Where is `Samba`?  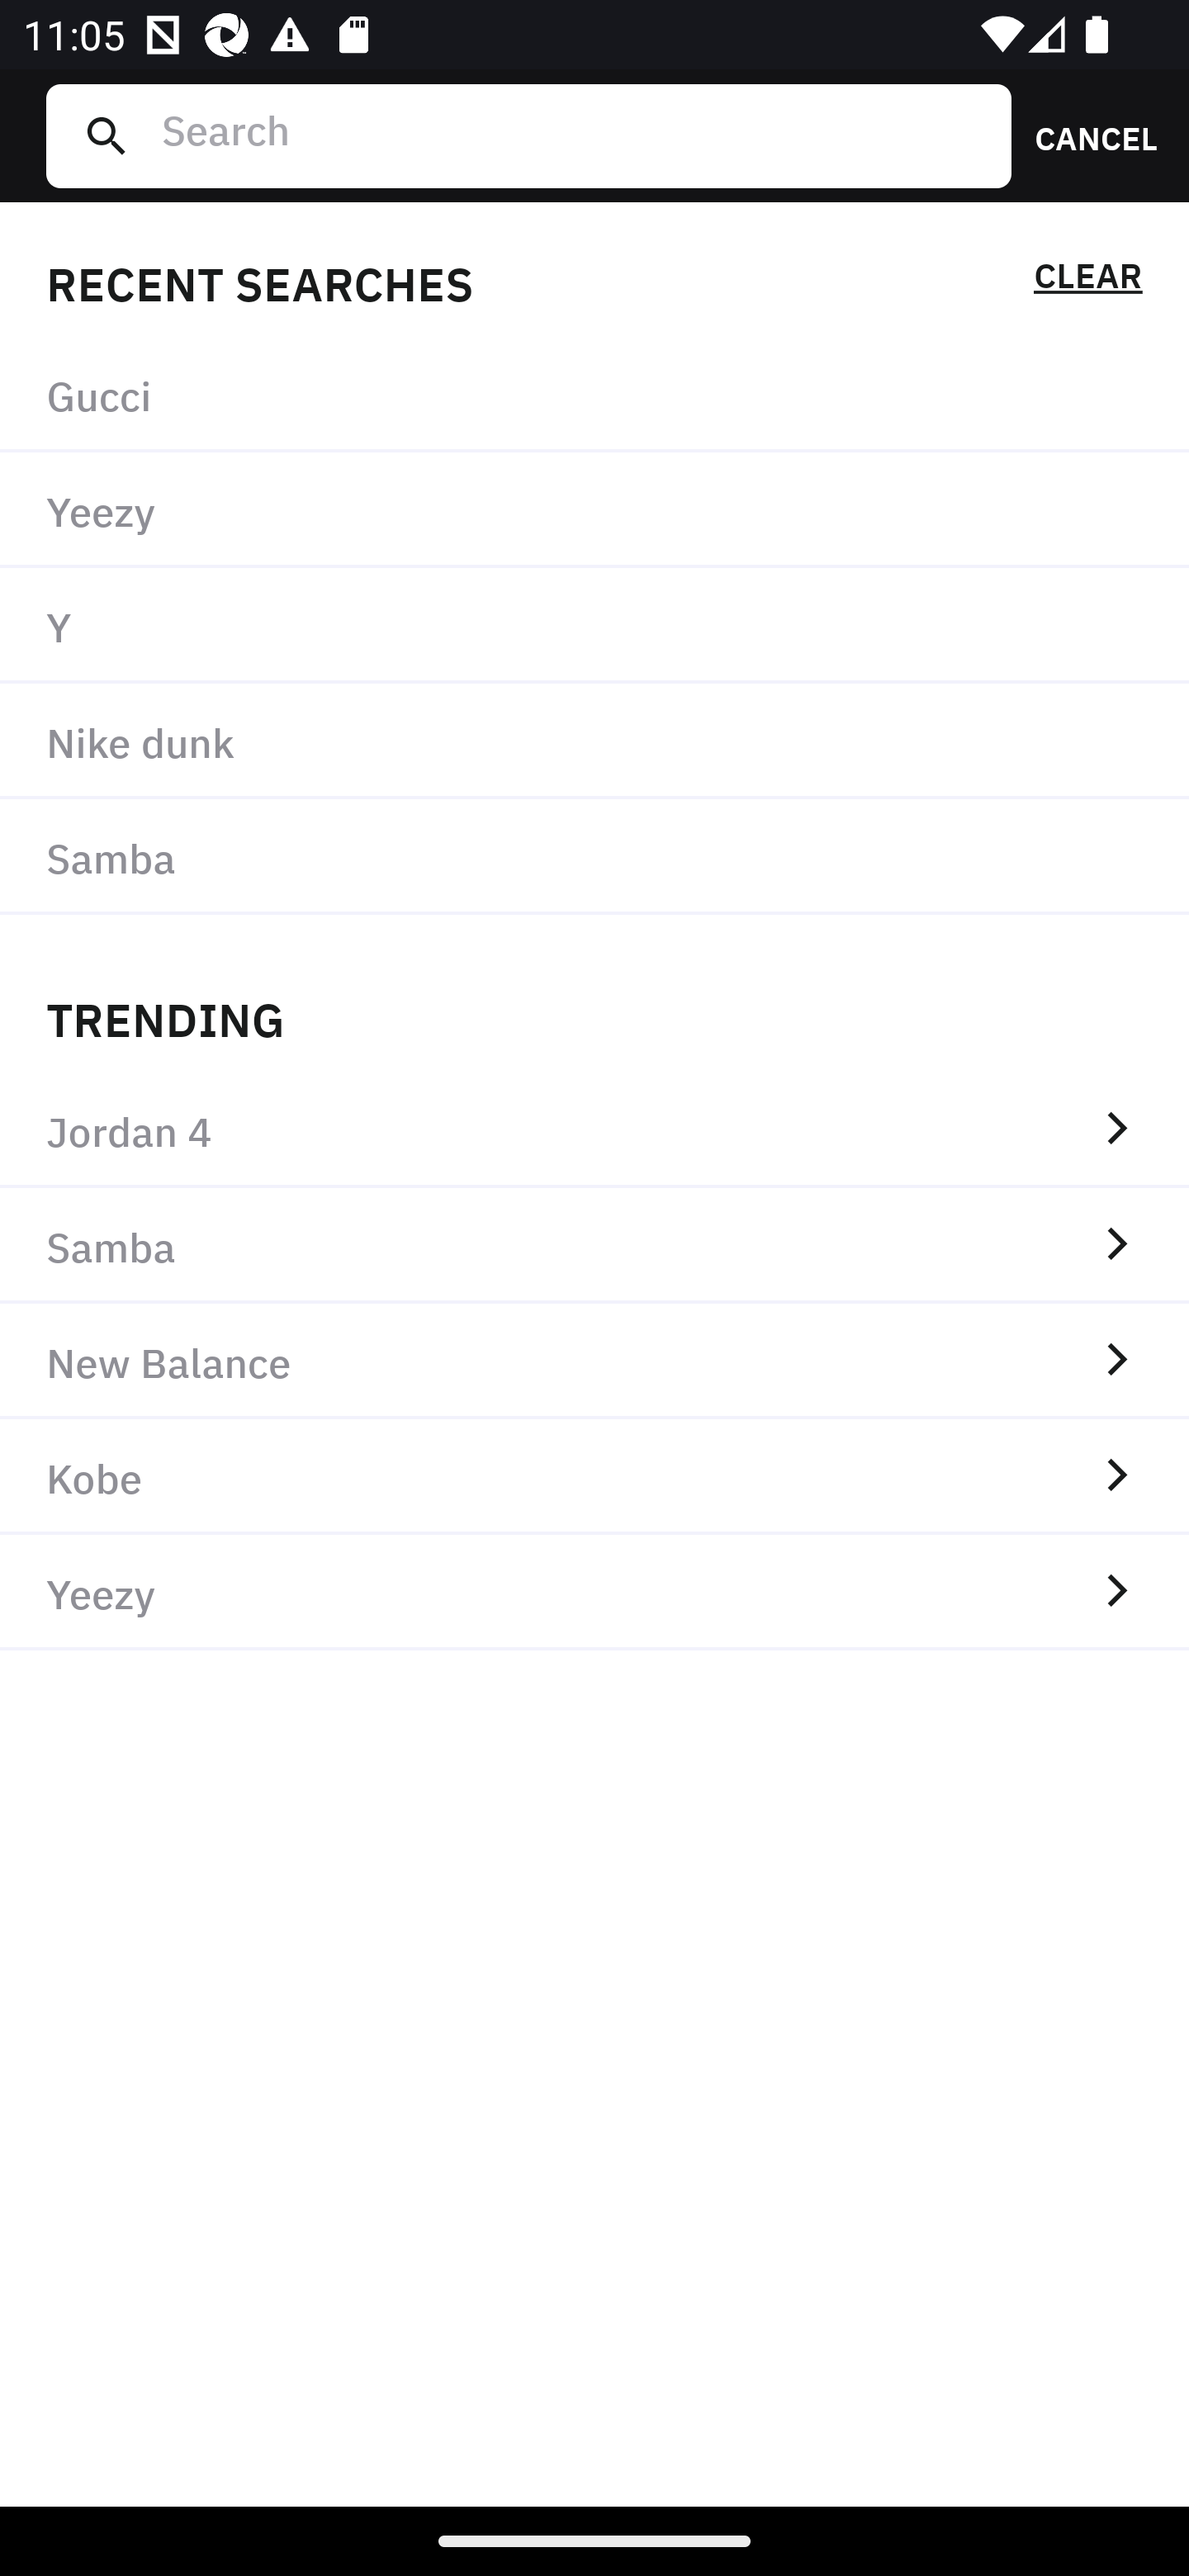 Samba is located at coordinates (594, 856).